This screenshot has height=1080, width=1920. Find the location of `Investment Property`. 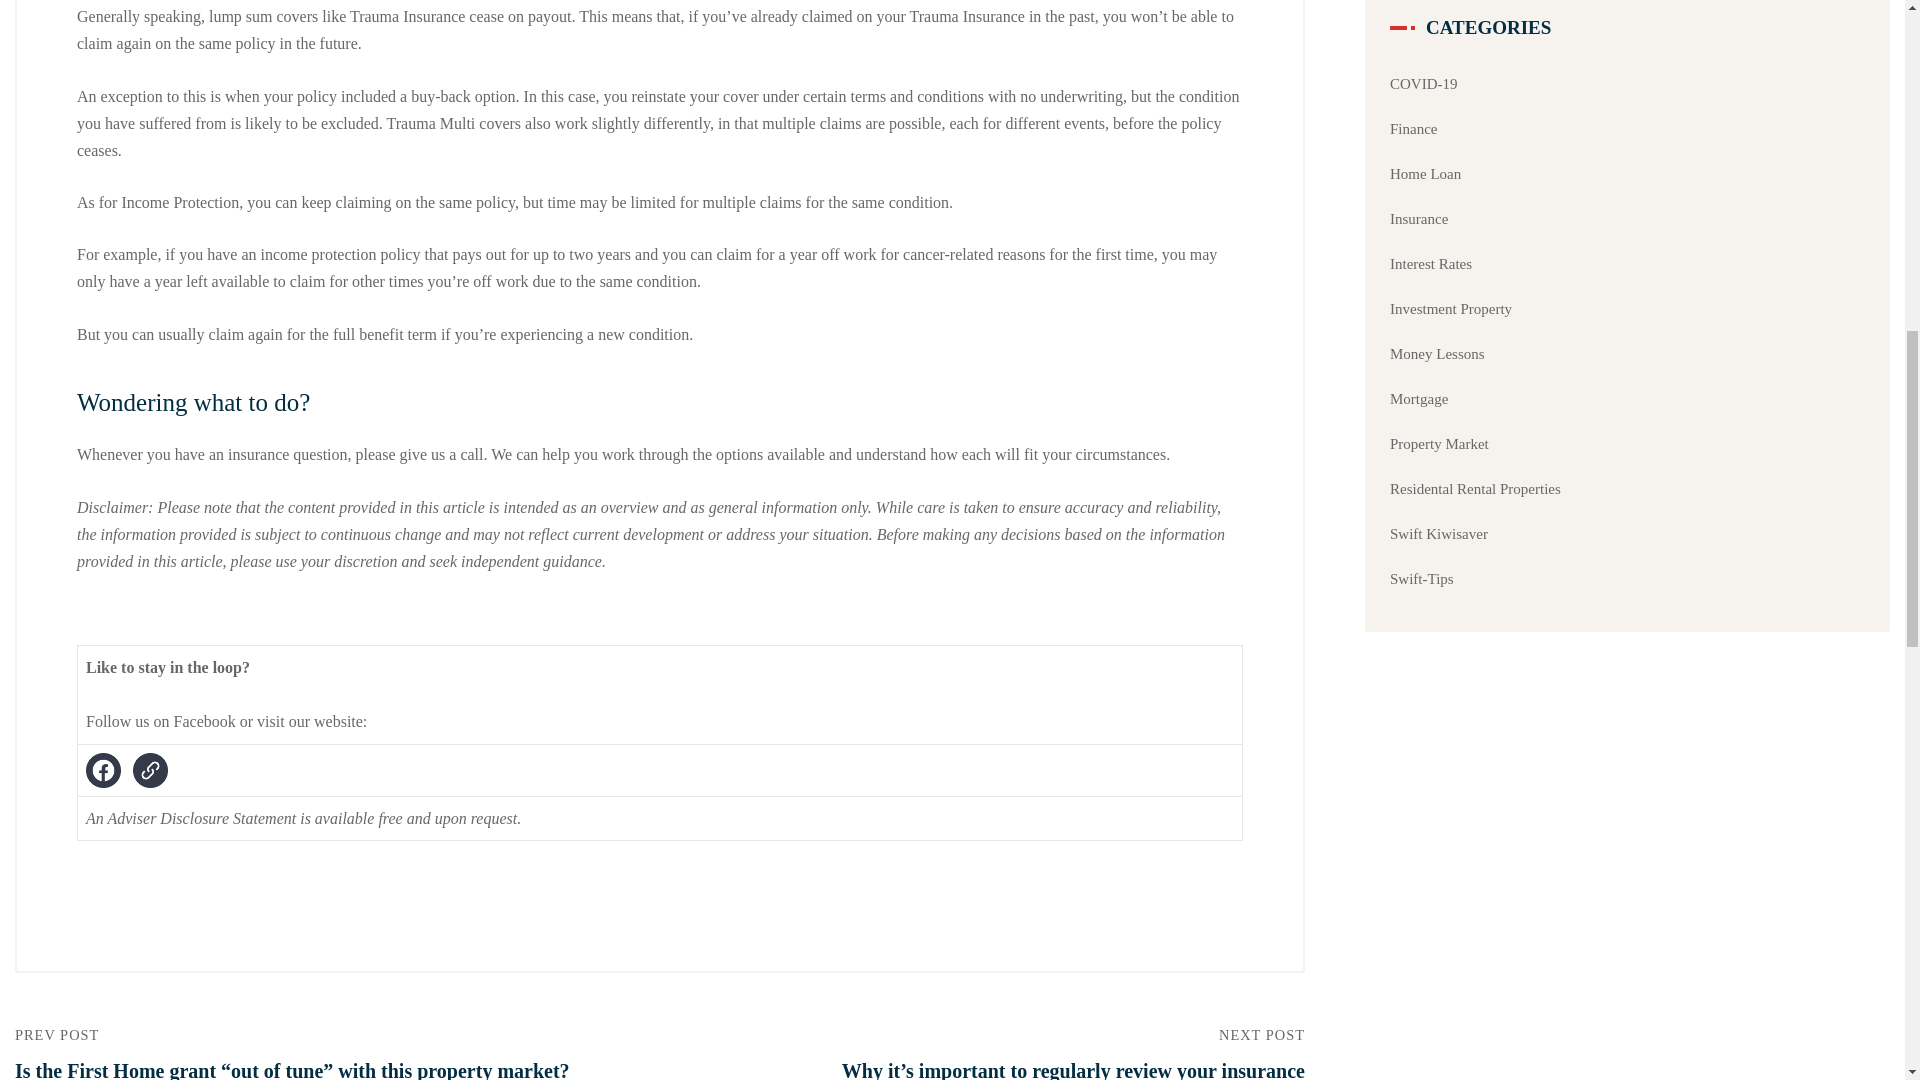

Investment Property is located at coordinates (1451, 309).